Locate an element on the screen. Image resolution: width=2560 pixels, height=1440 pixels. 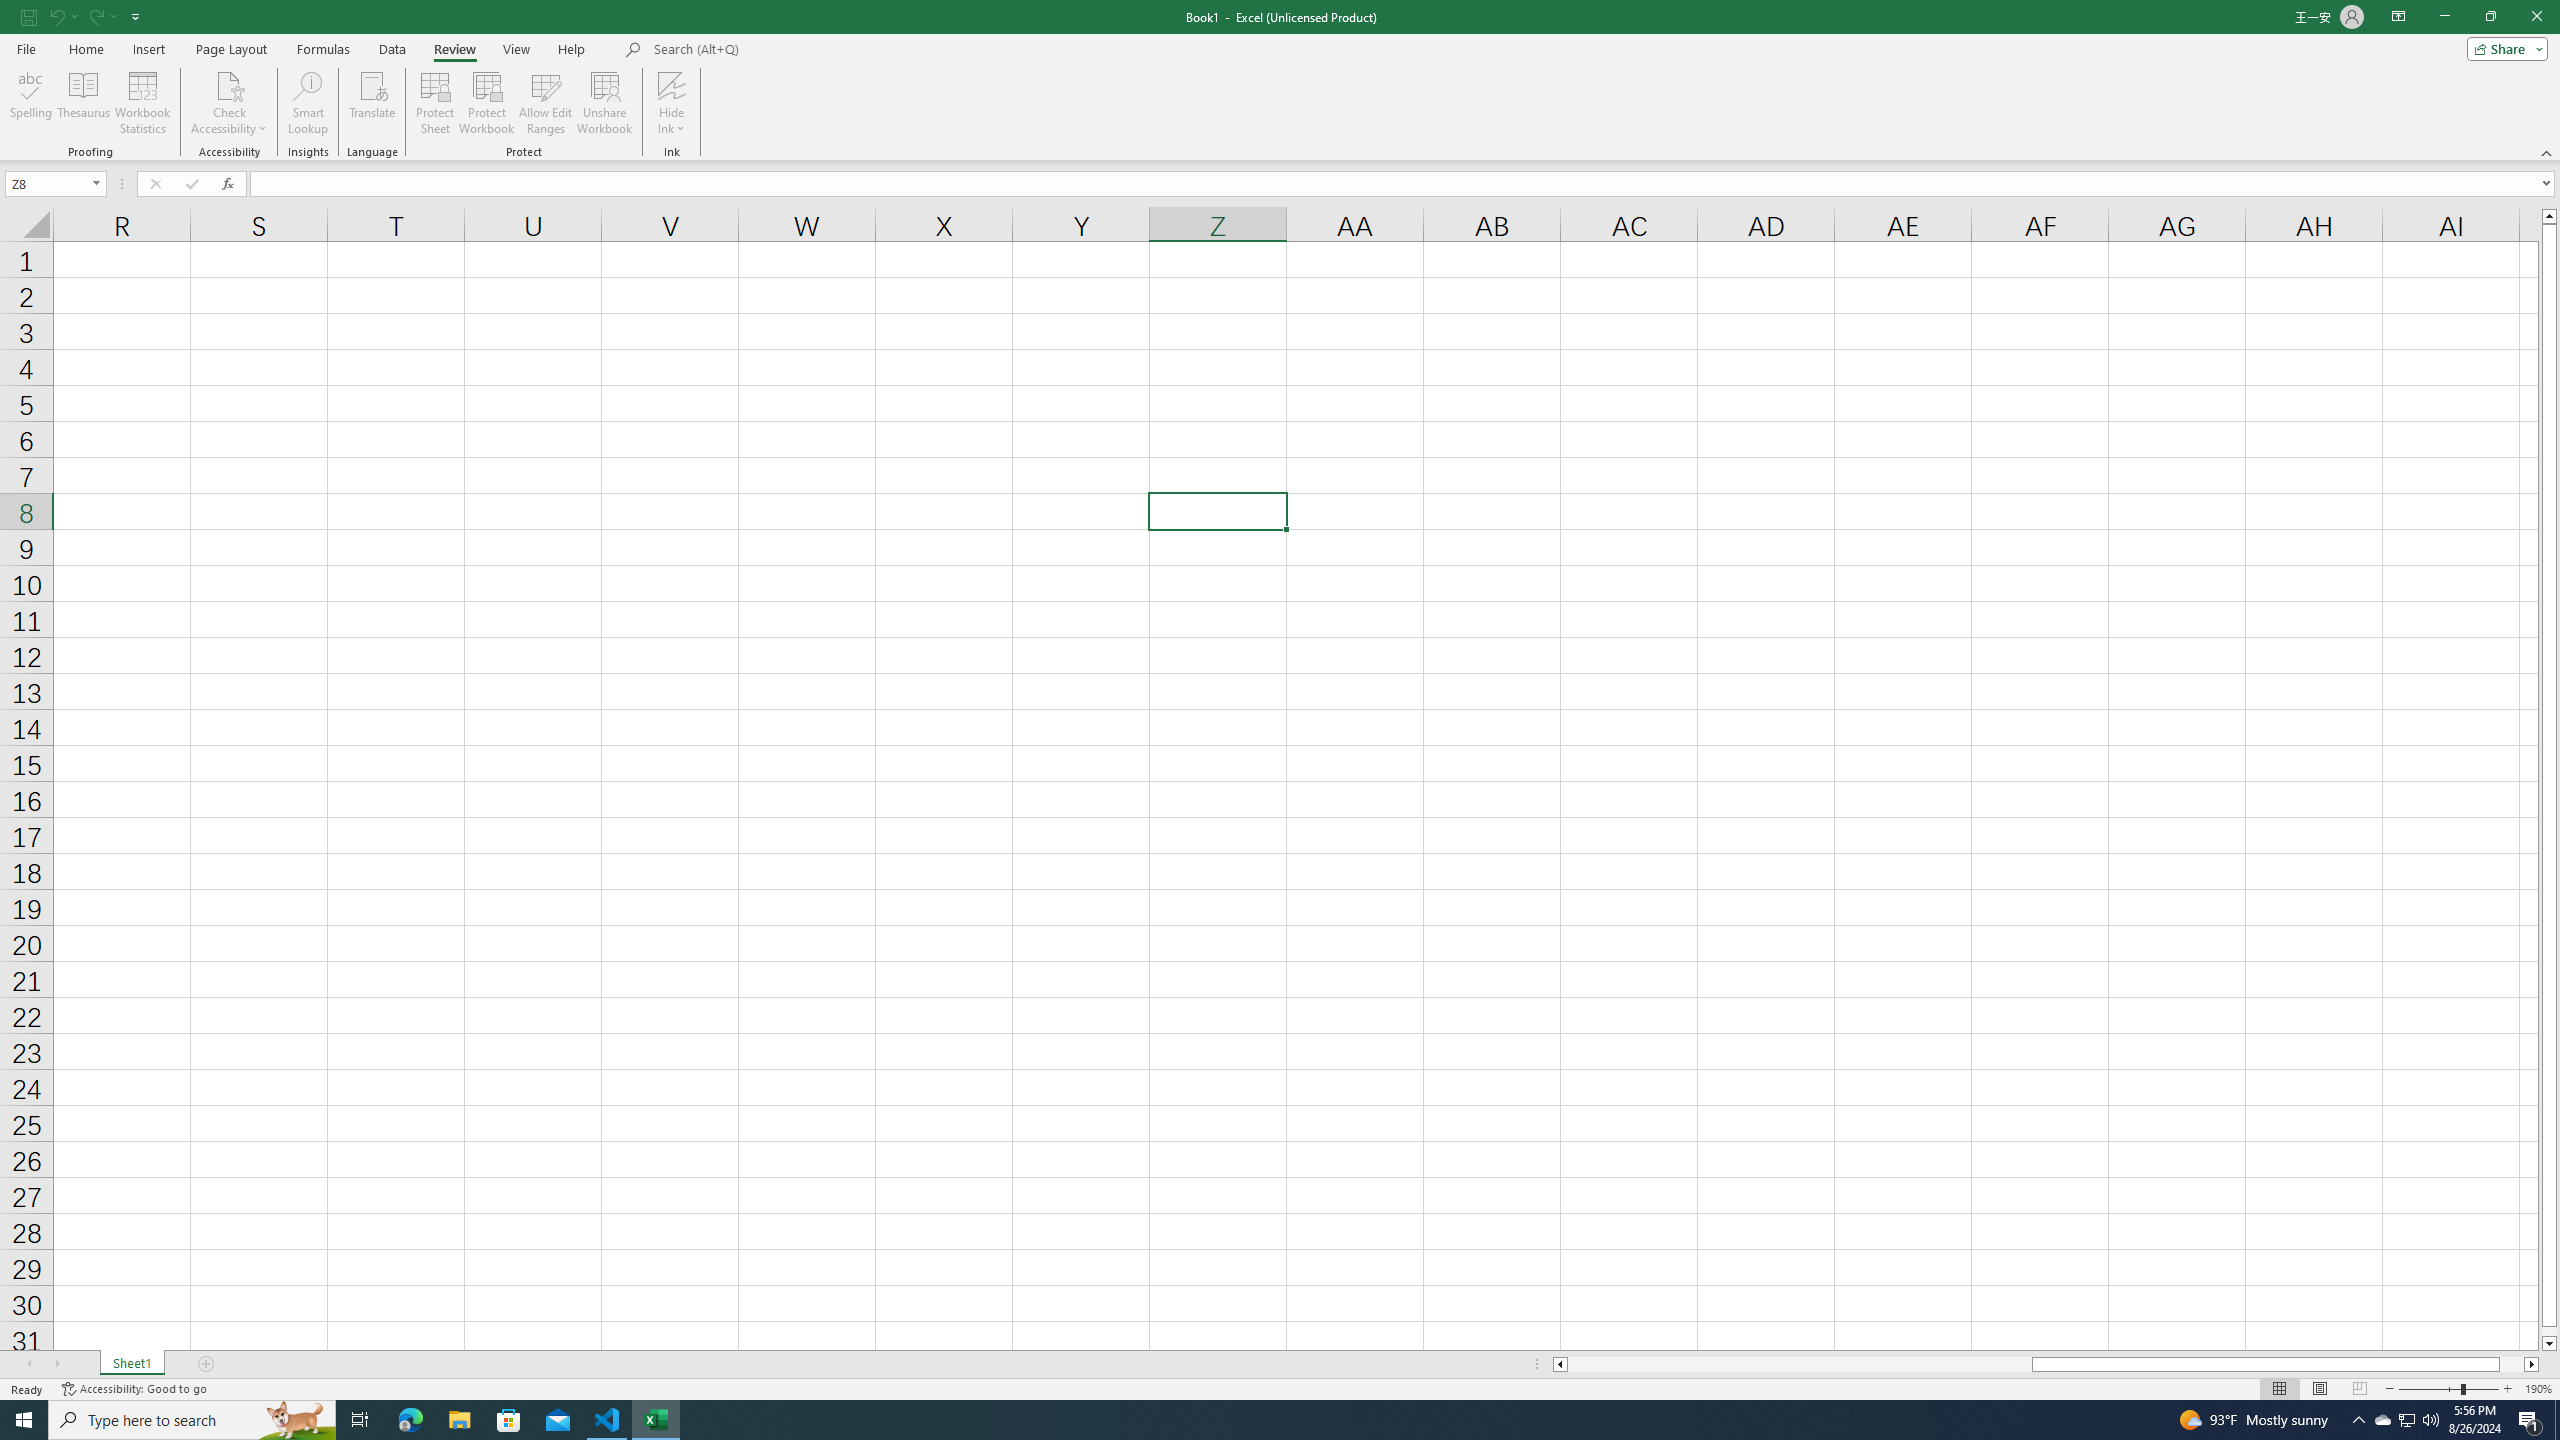
Quick Access Toolbar is located at coordinates (83, 17).